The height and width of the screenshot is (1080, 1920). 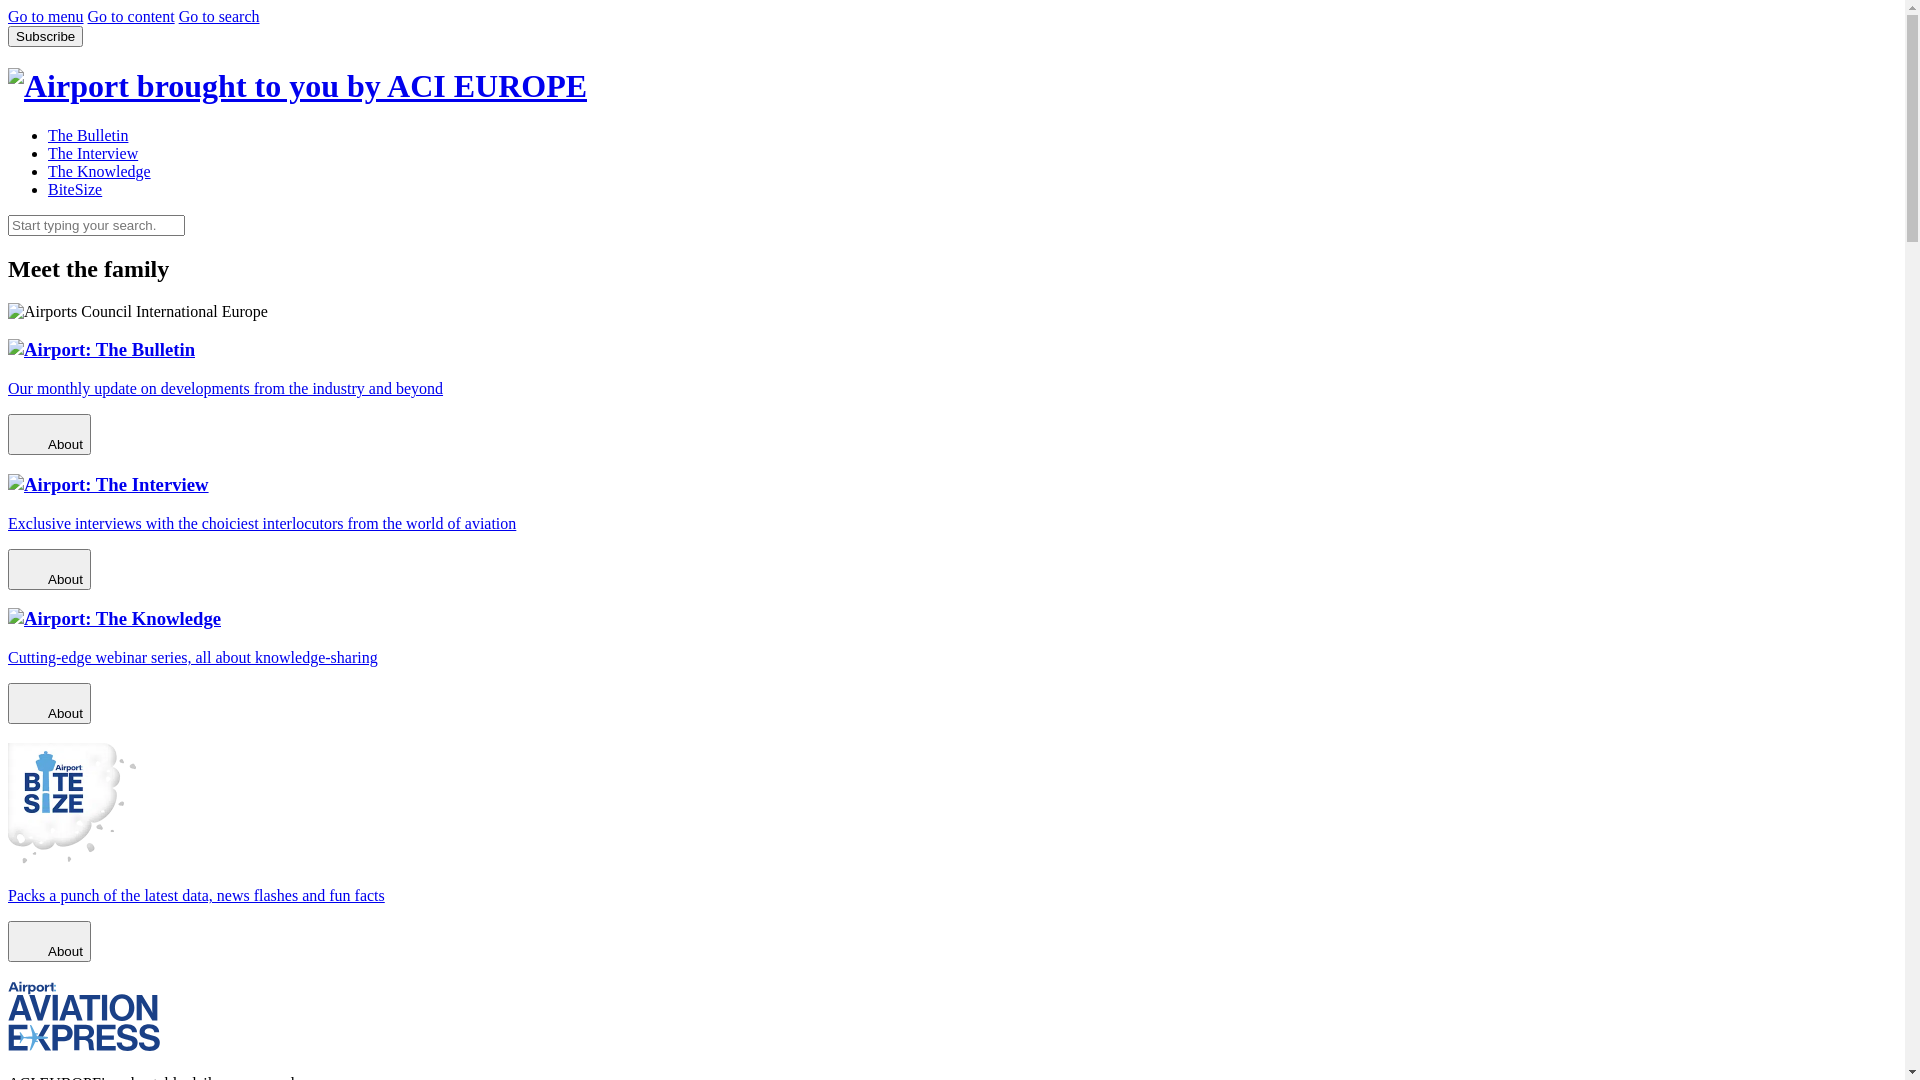 What do you see at coordinates (50, 570) in the screenshot?
I see `About` at bounding box center [50, 570].